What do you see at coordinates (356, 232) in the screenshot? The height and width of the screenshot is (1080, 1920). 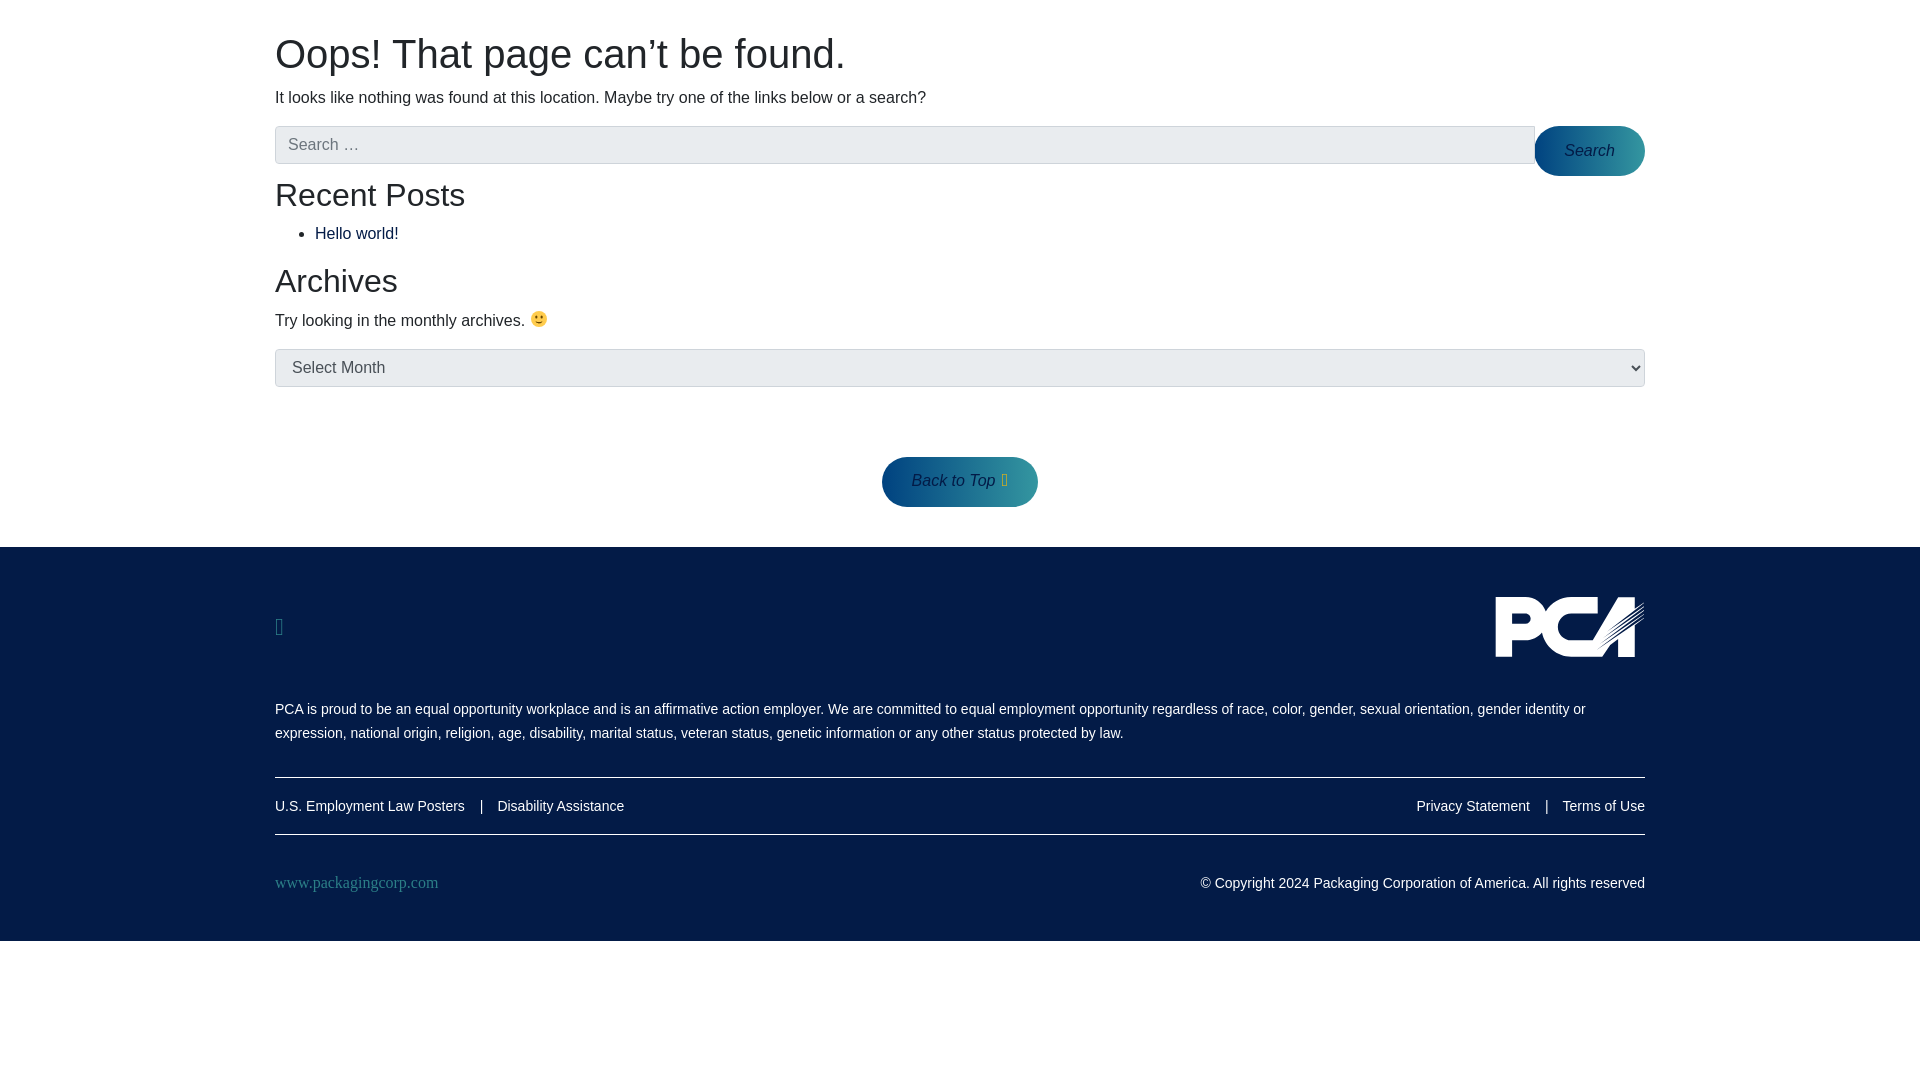 I see `Hello world!` at bounding box center [356, 232].